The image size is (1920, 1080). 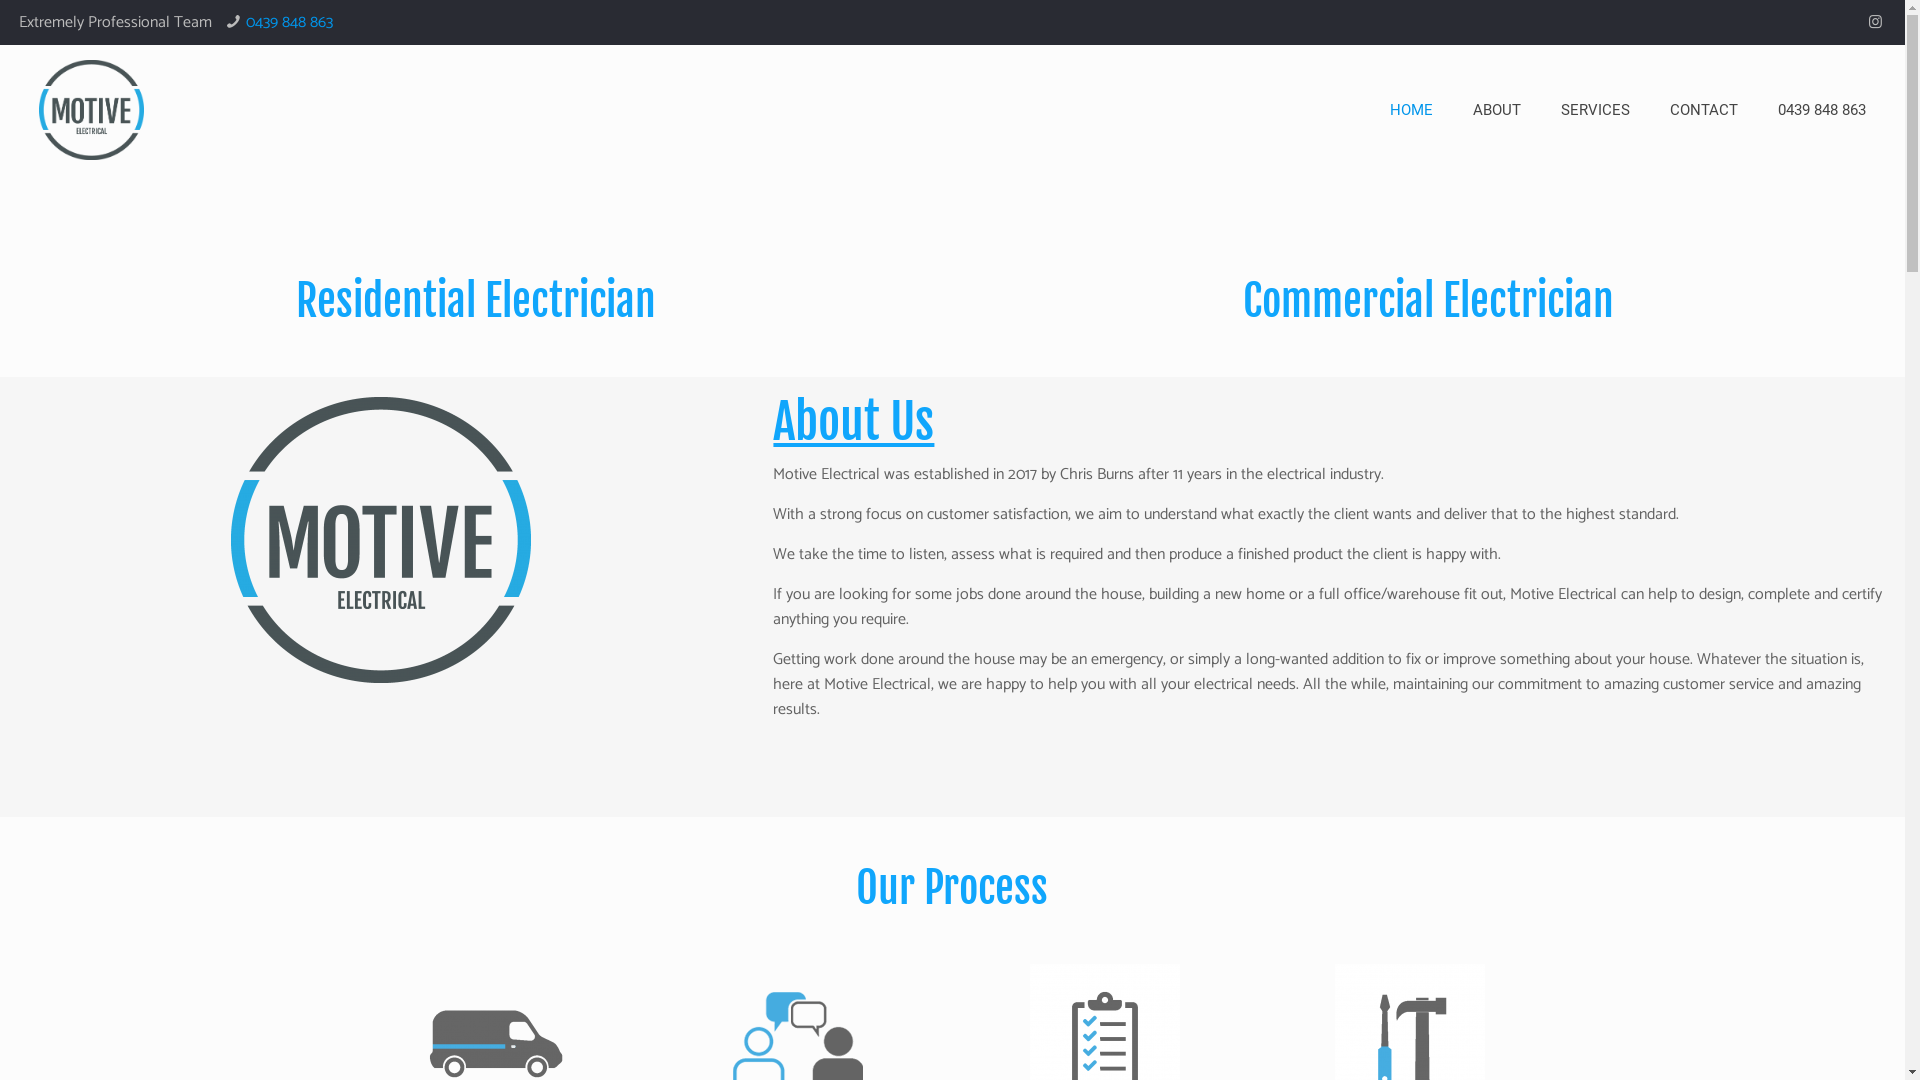 I want to click on Motive Electrical, so click(x=92, y=110).